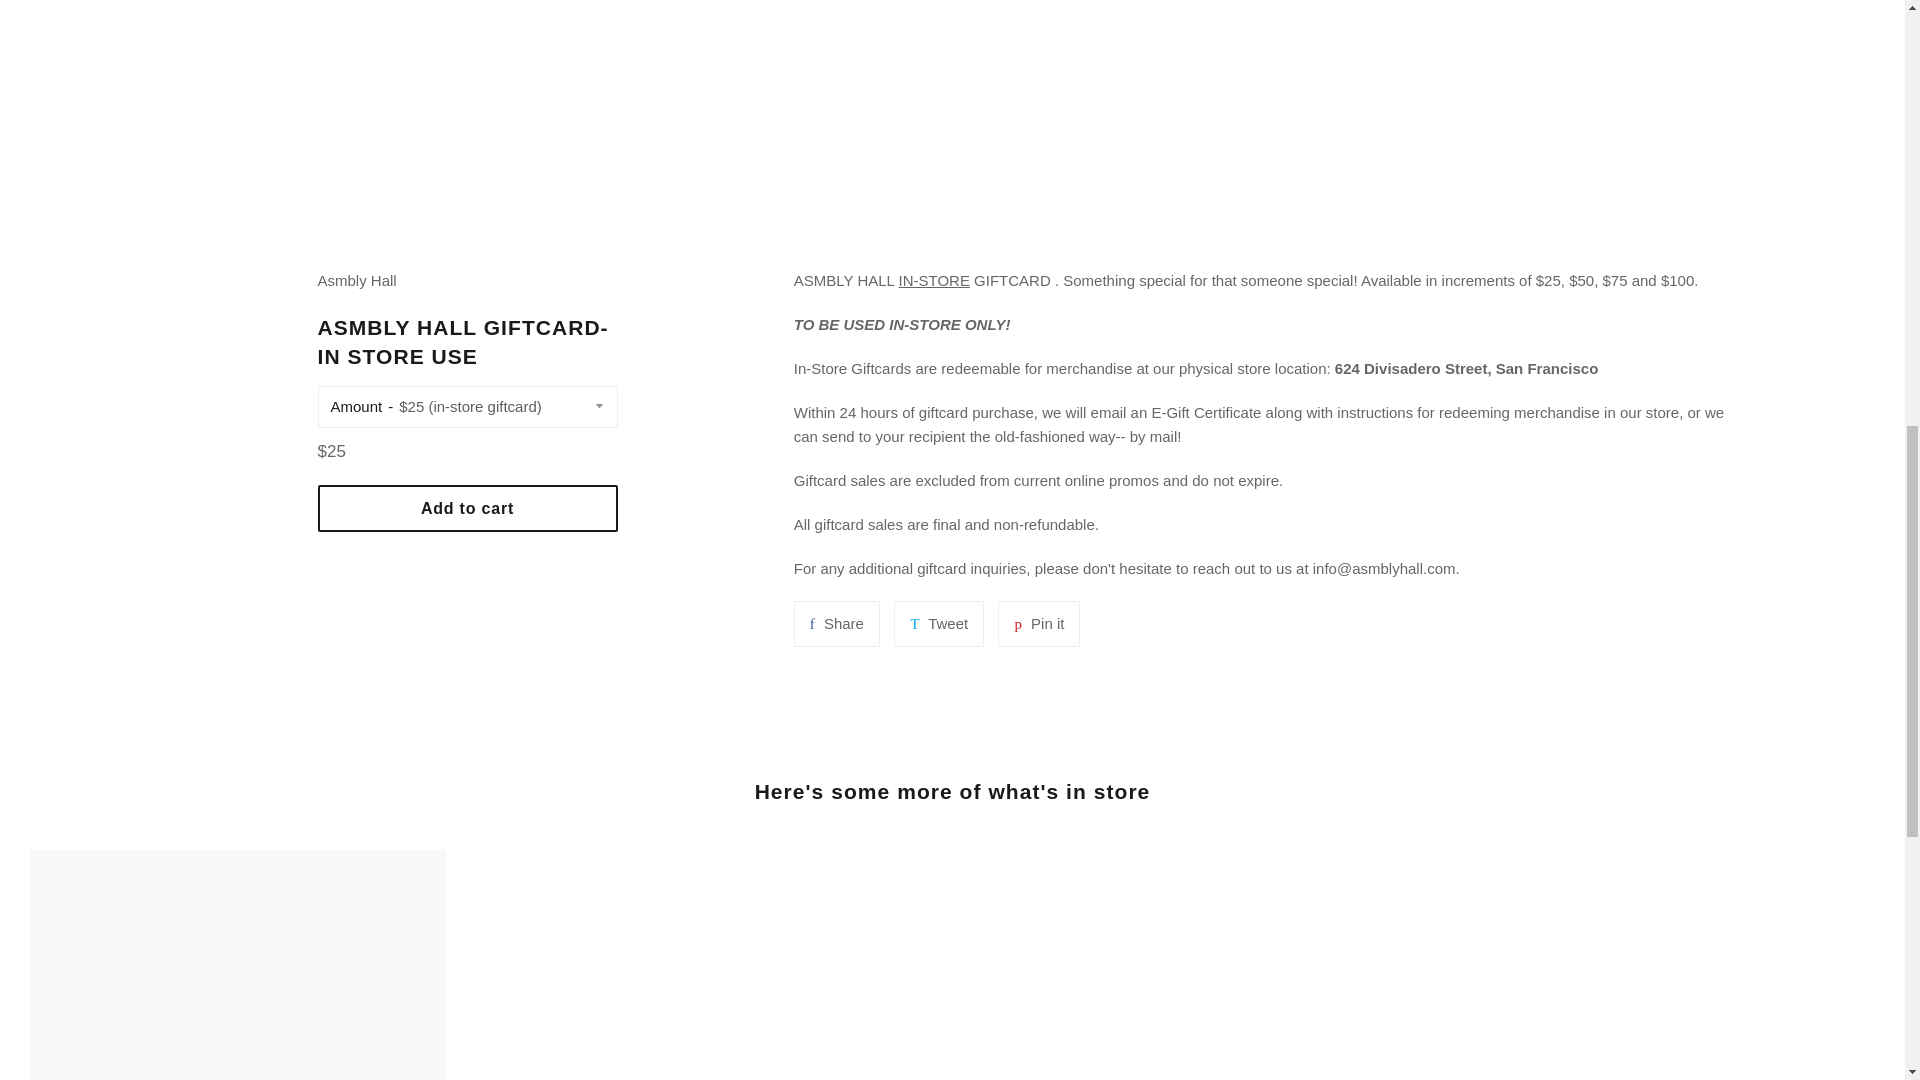  Describe the element at coordinates (1038, 623) in the screenshot. I see `Share on Facebook` at that location.